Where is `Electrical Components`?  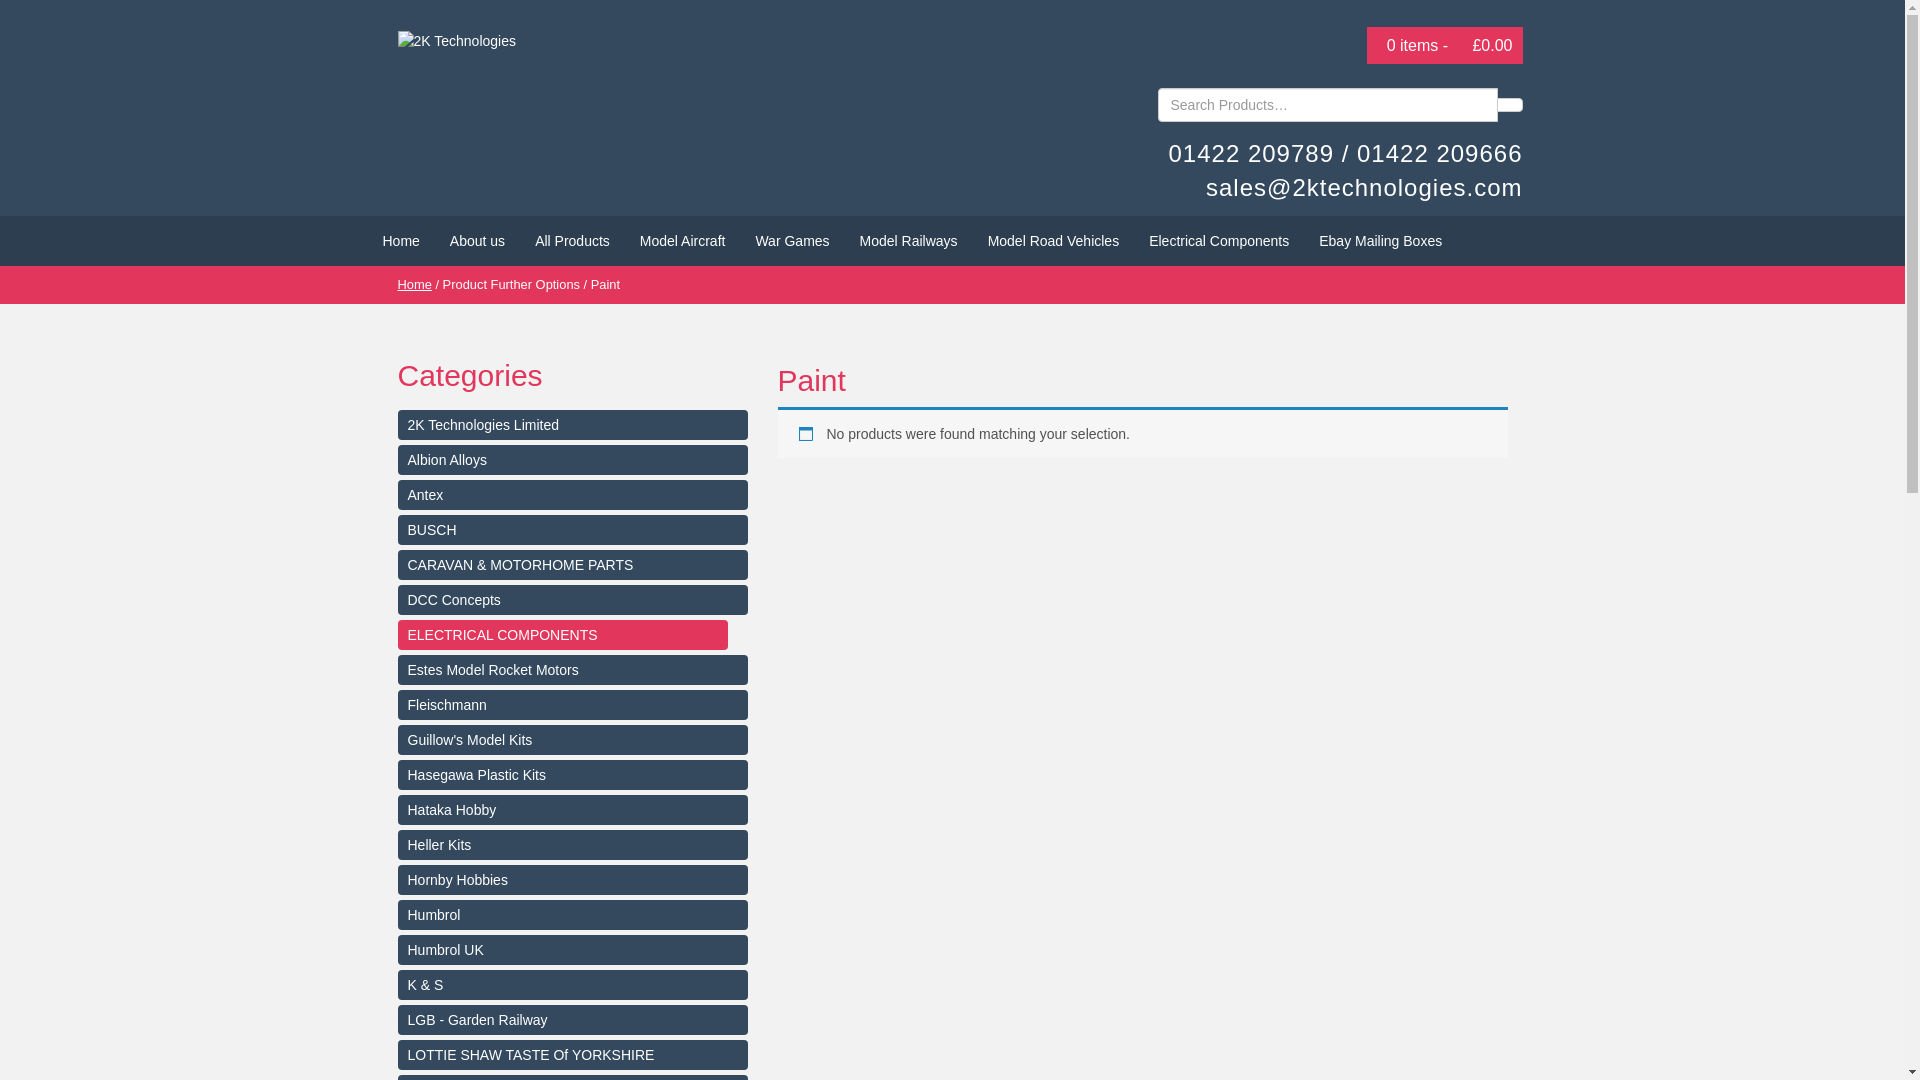 Electrical Components is located at coordinates (1219, 241).